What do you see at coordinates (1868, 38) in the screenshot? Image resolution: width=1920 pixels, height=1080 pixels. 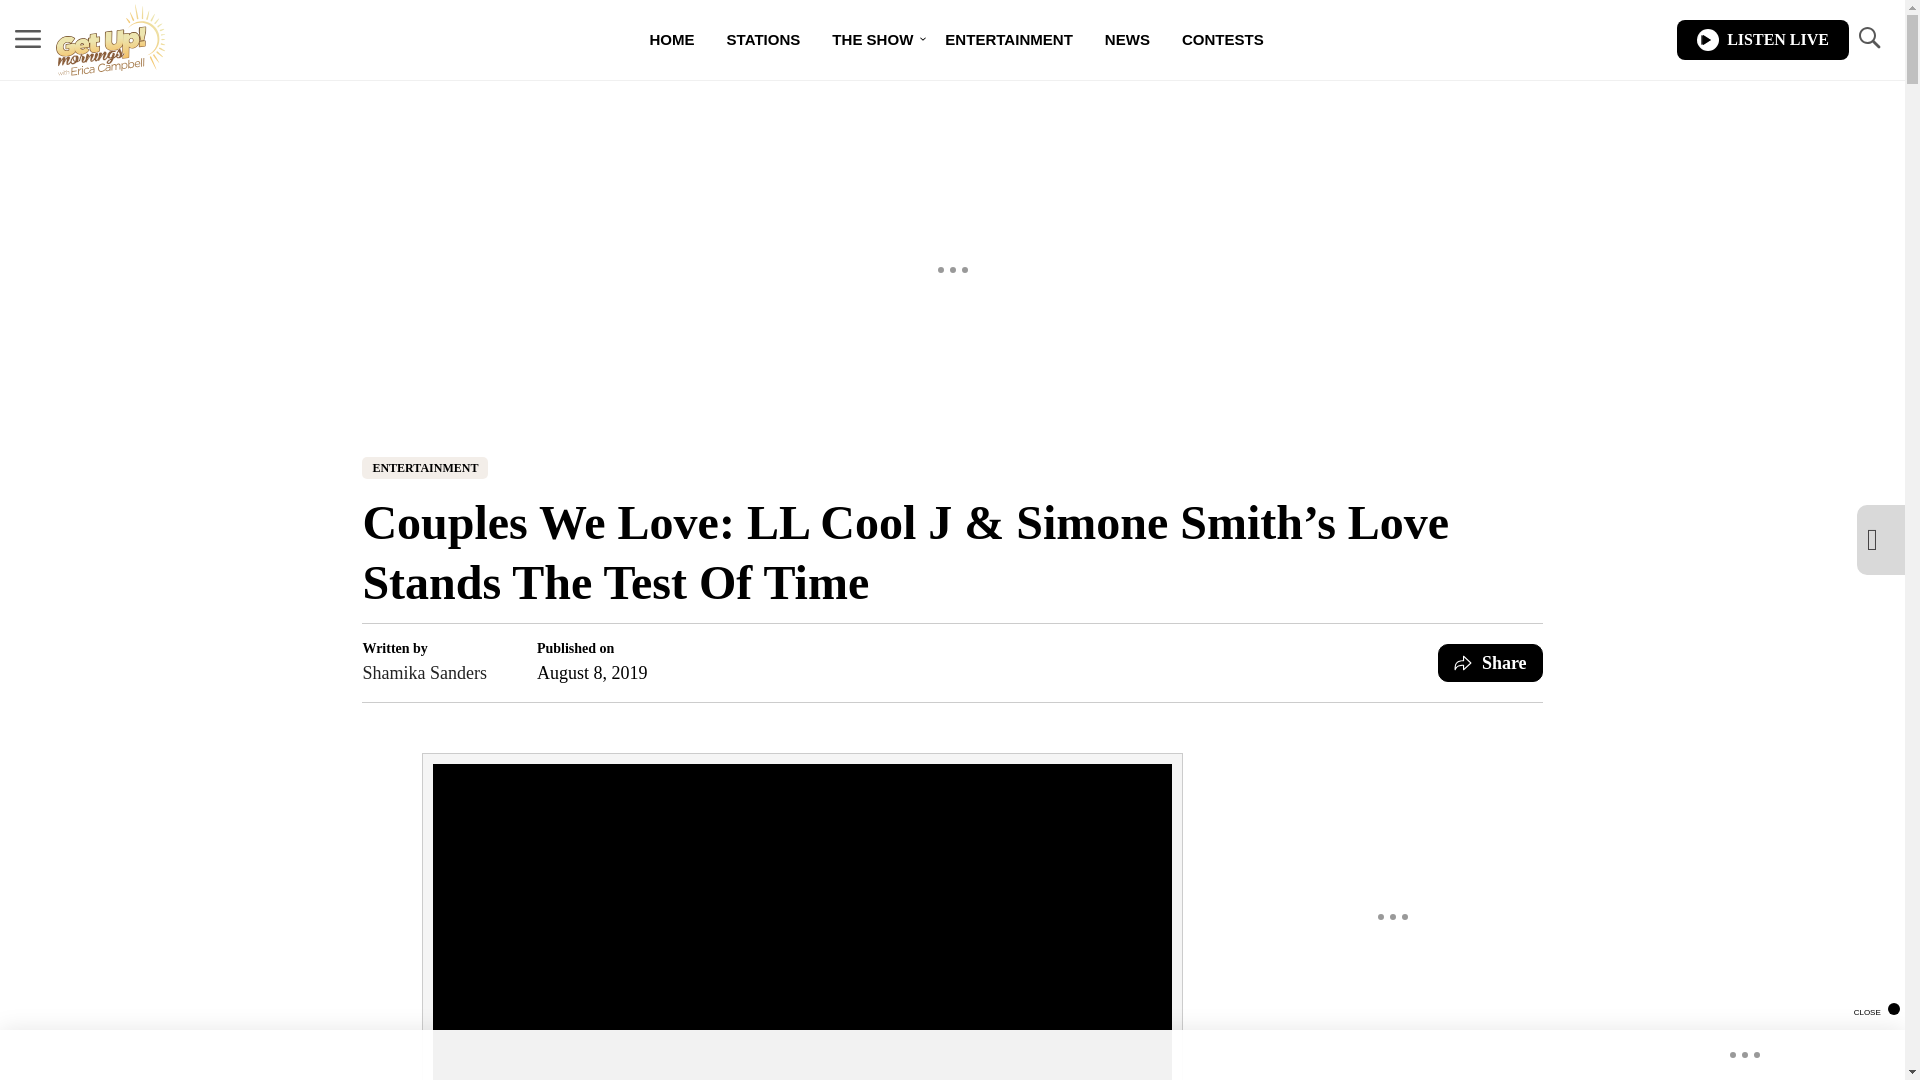 I see `TOGGLE SEARCH` at bounding box center [1868, 38].